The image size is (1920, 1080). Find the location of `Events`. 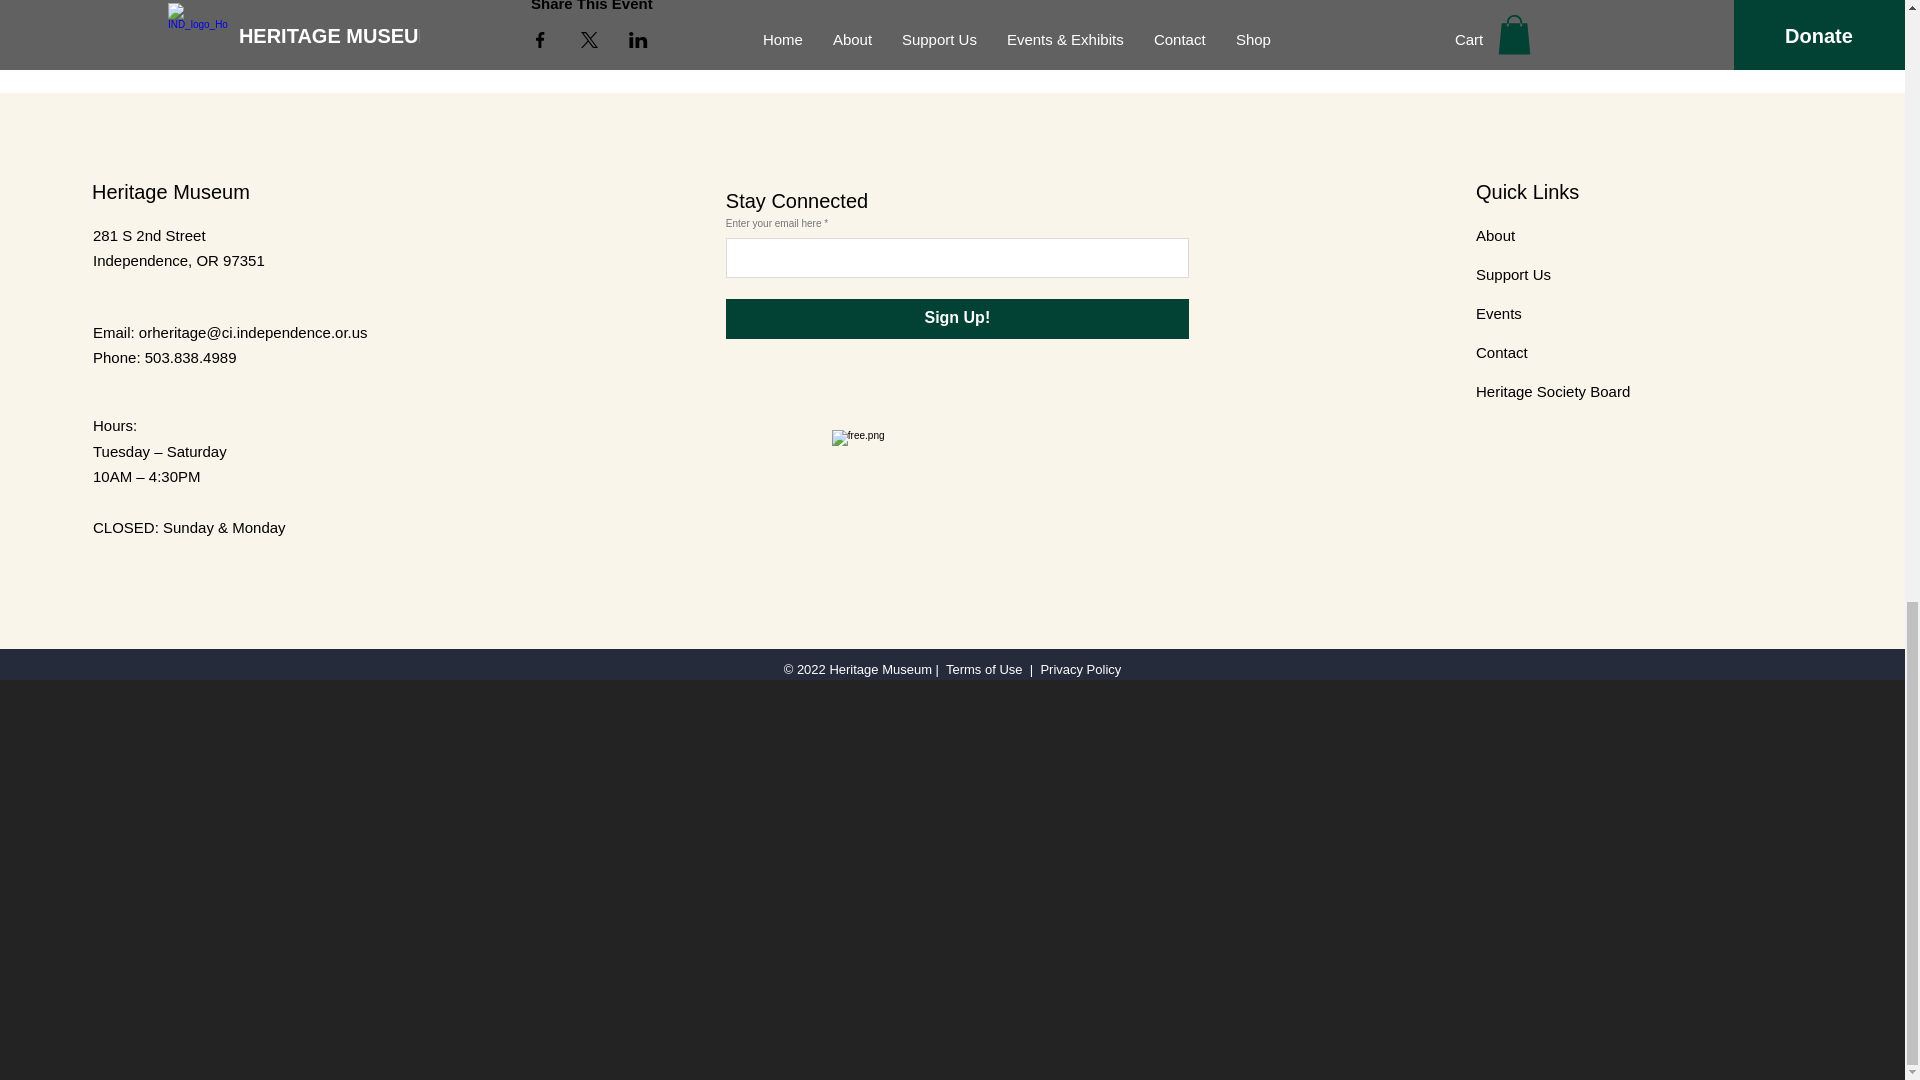

Events is located at coordinates (1499, 312).